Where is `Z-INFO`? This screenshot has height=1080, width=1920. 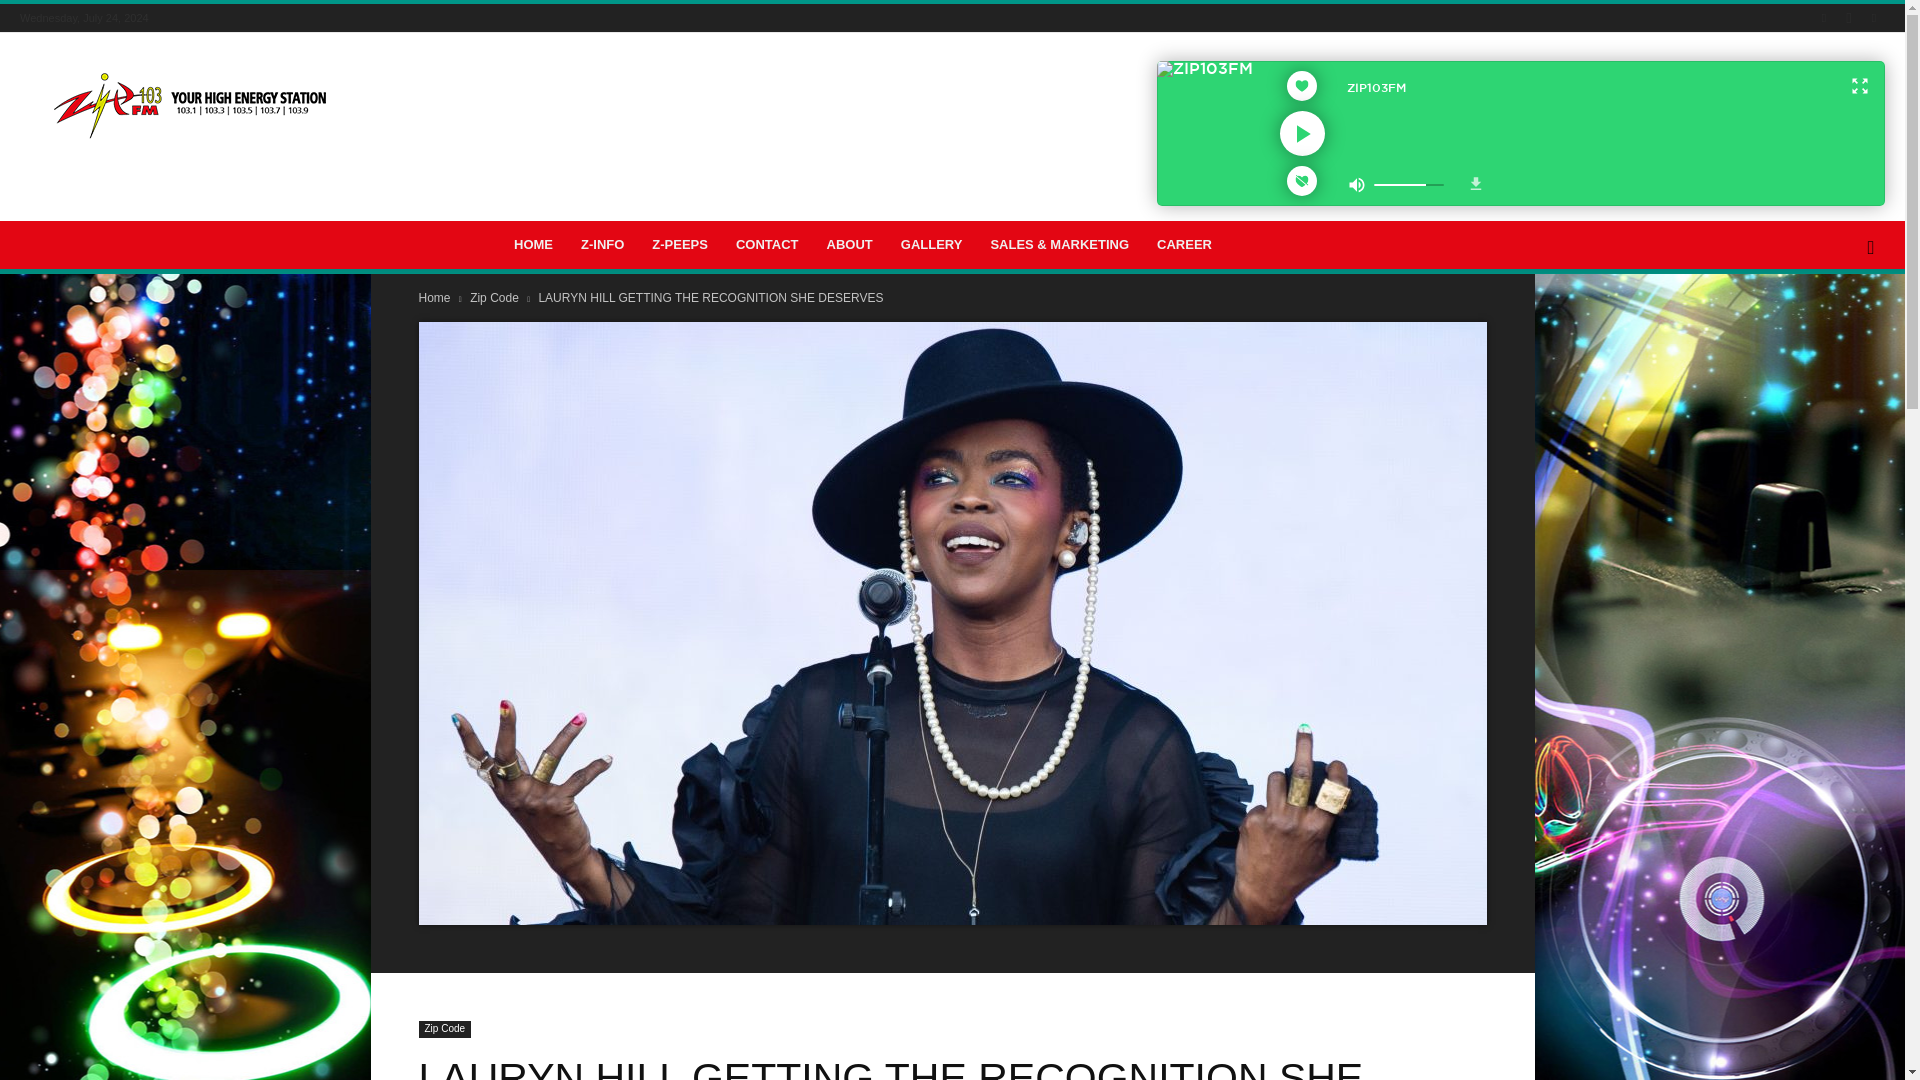
Z-INFO is located at coordinates (602, 244).